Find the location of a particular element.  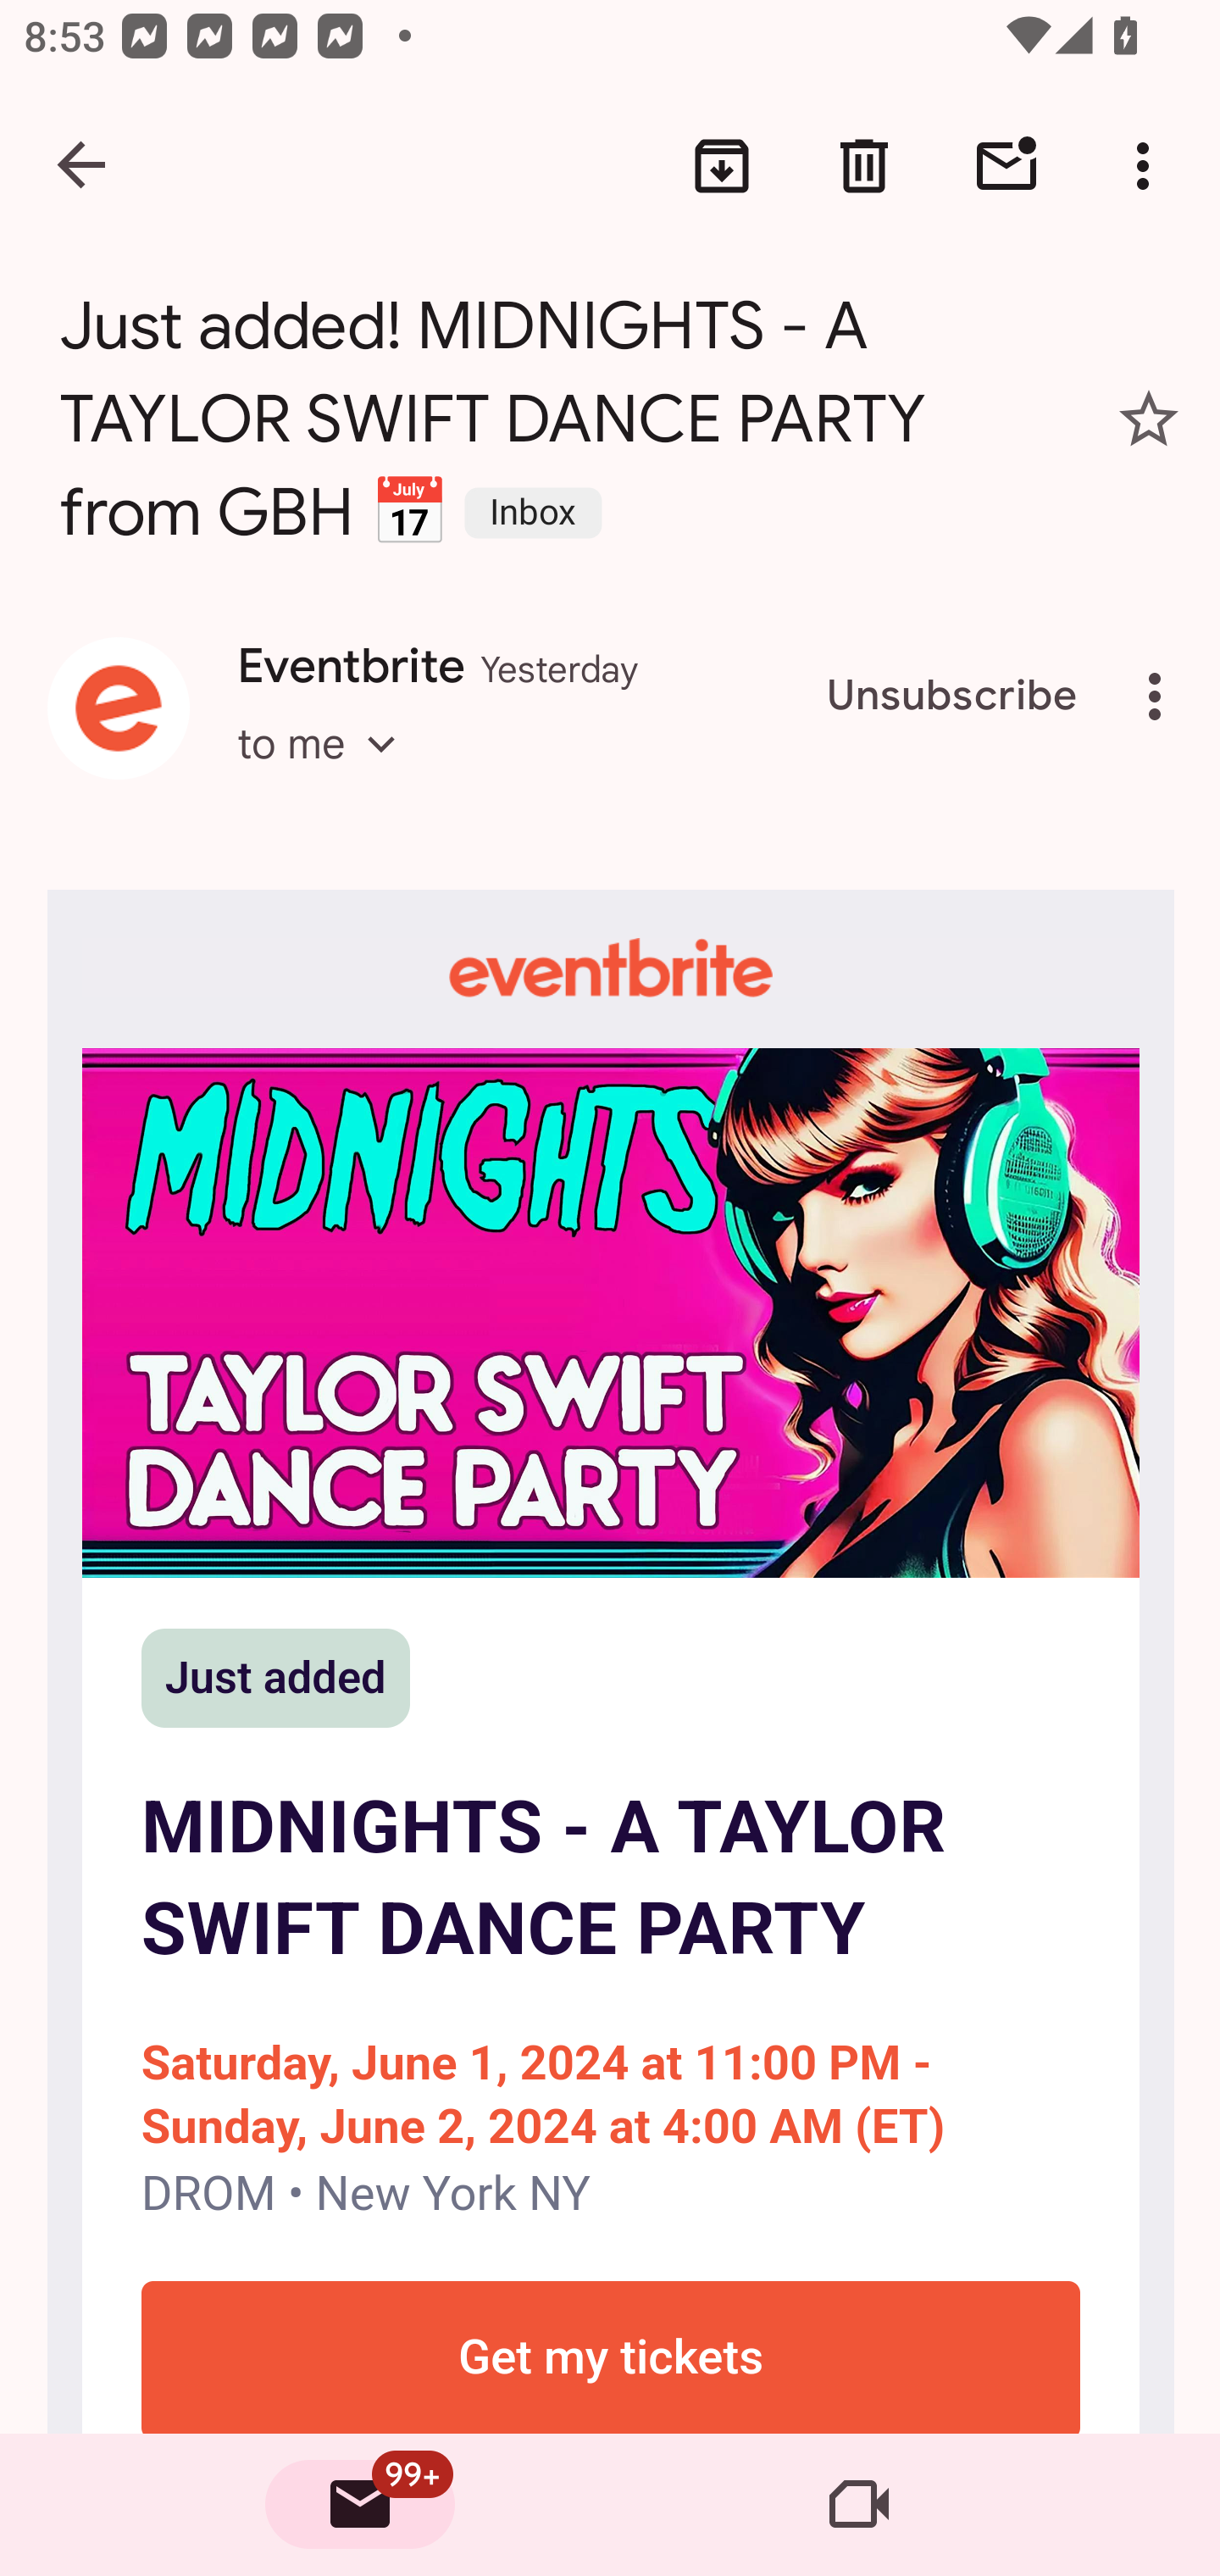

Meet is located at coordinates (859, 2505).